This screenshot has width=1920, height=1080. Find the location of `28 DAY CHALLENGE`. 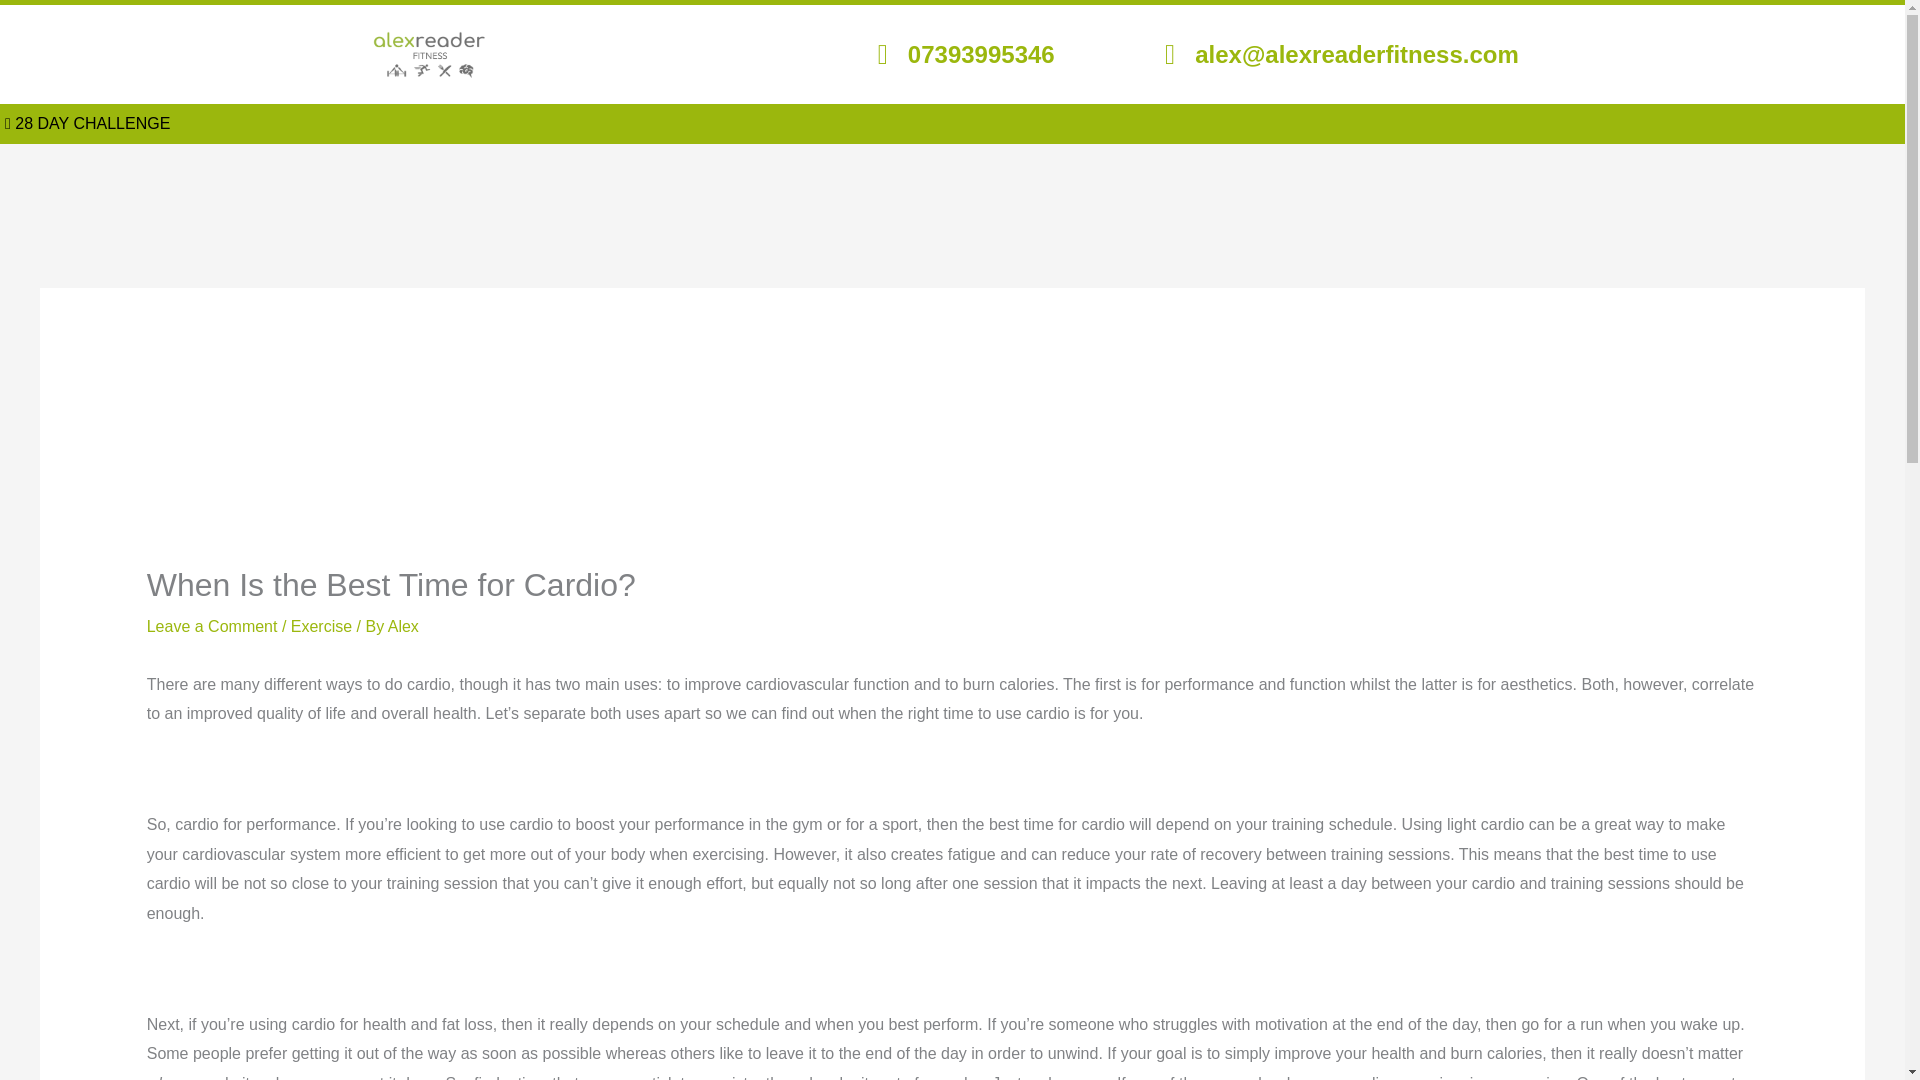

28 DAY CHALLENGE is located at coordinates (88, 122).